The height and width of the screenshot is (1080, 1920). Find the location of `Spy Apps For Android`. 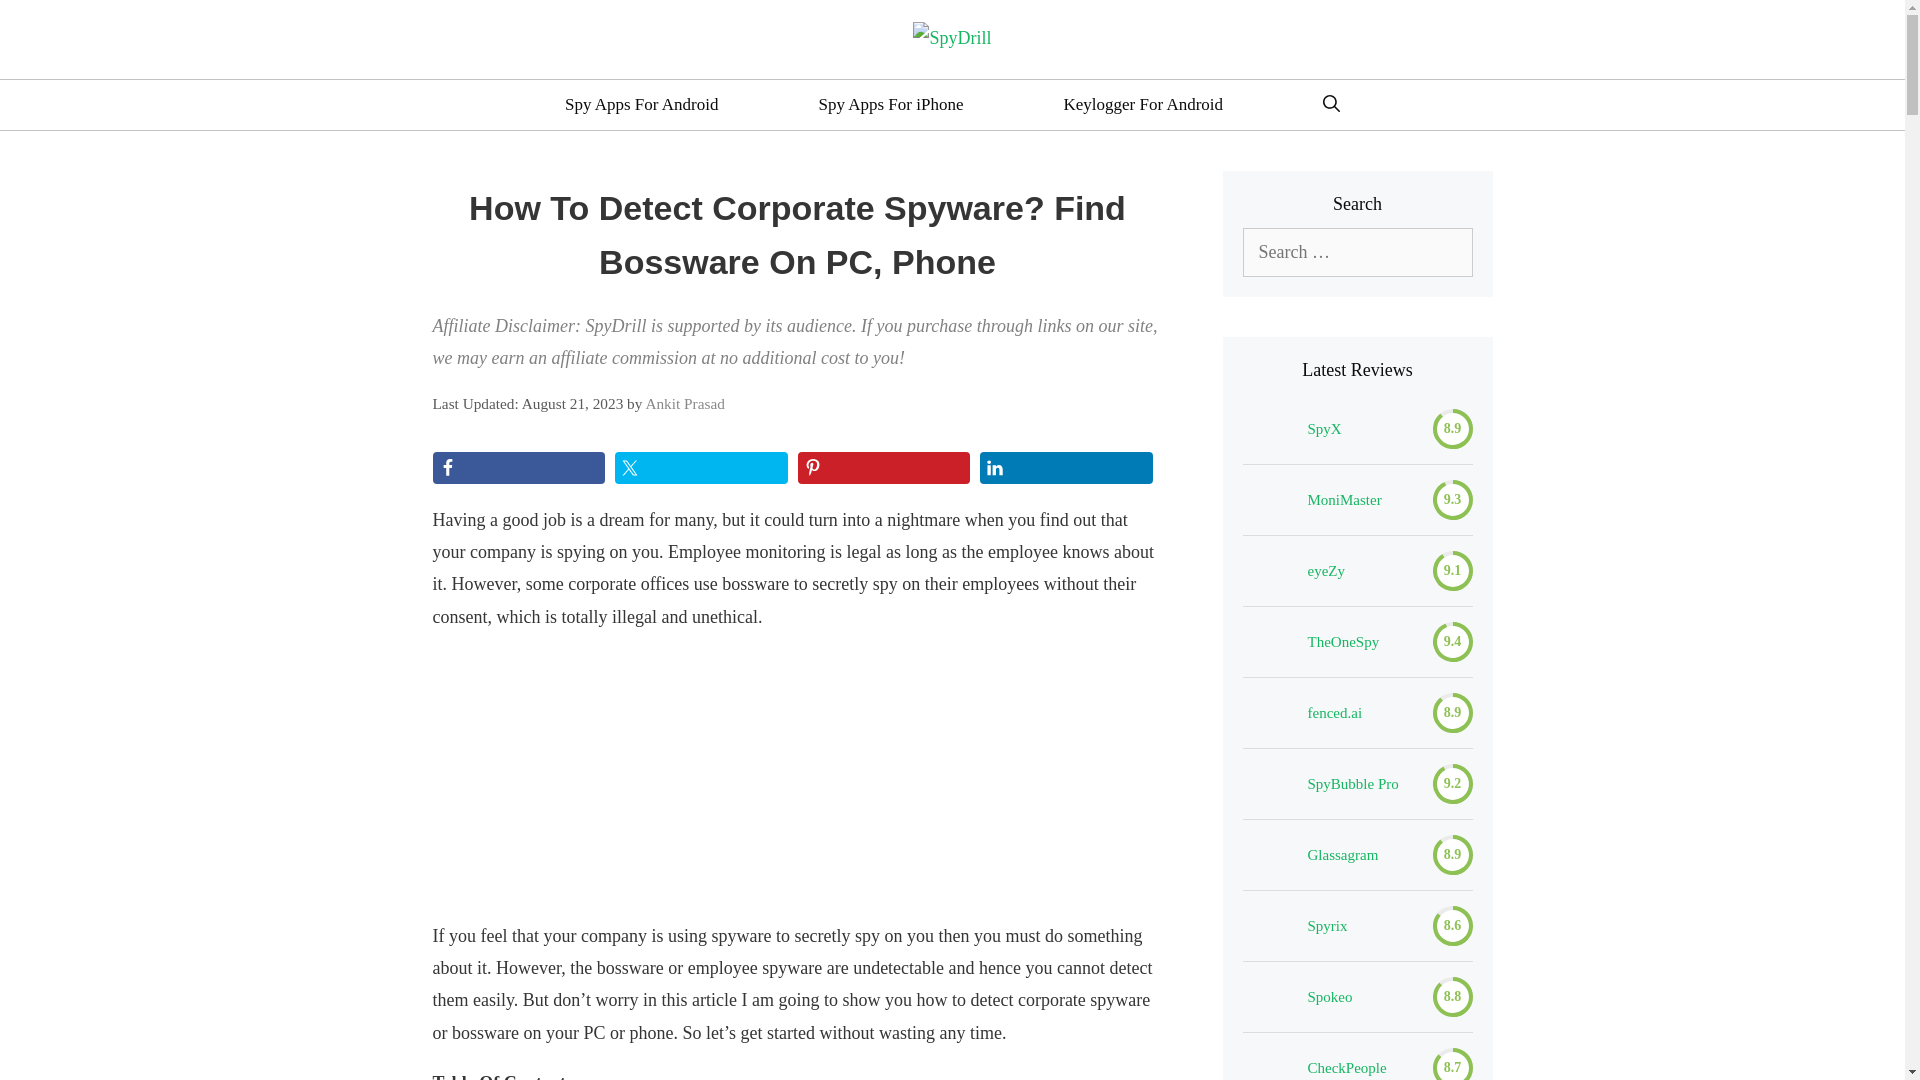

Spy Apps For Android is located at coordinates (642, 104).